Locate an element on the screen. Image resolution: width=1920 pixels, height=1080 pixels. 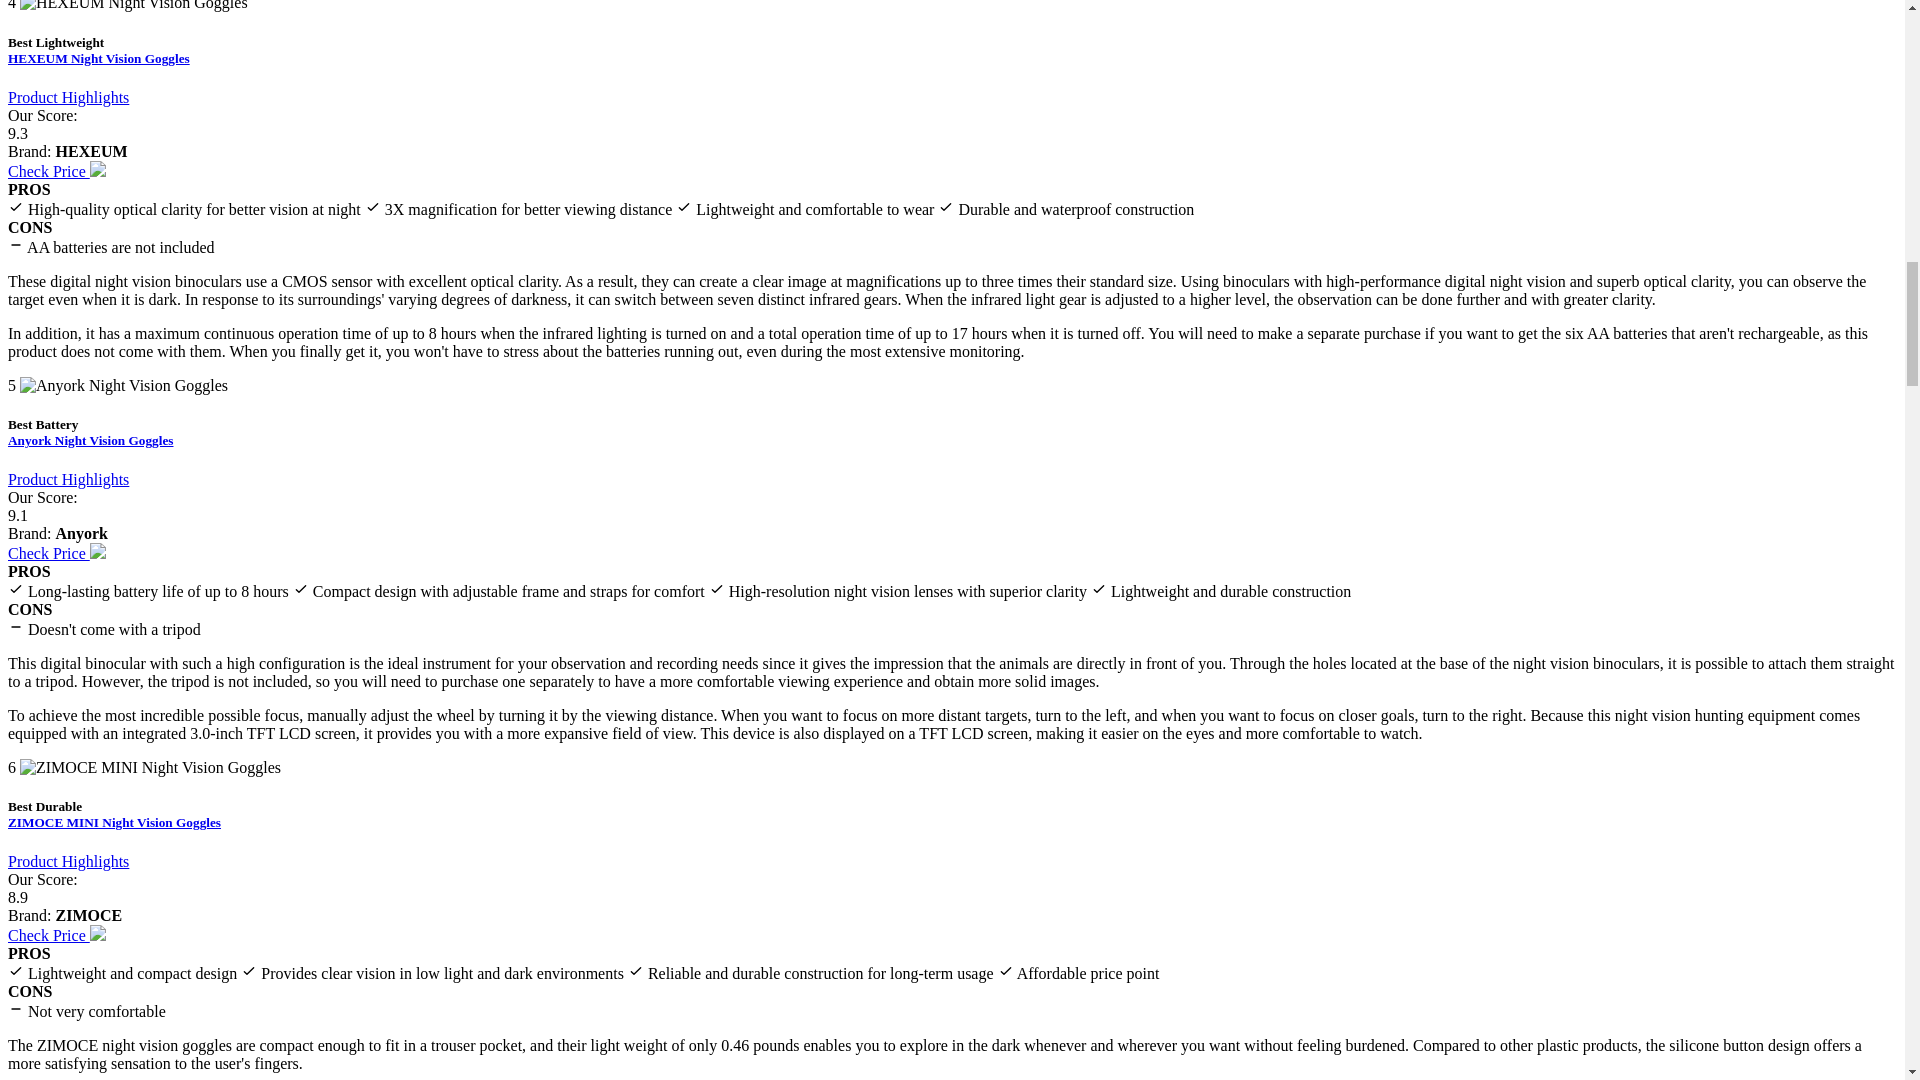
Anyork Night Vision Goggles is located at coordinates (90, 440).